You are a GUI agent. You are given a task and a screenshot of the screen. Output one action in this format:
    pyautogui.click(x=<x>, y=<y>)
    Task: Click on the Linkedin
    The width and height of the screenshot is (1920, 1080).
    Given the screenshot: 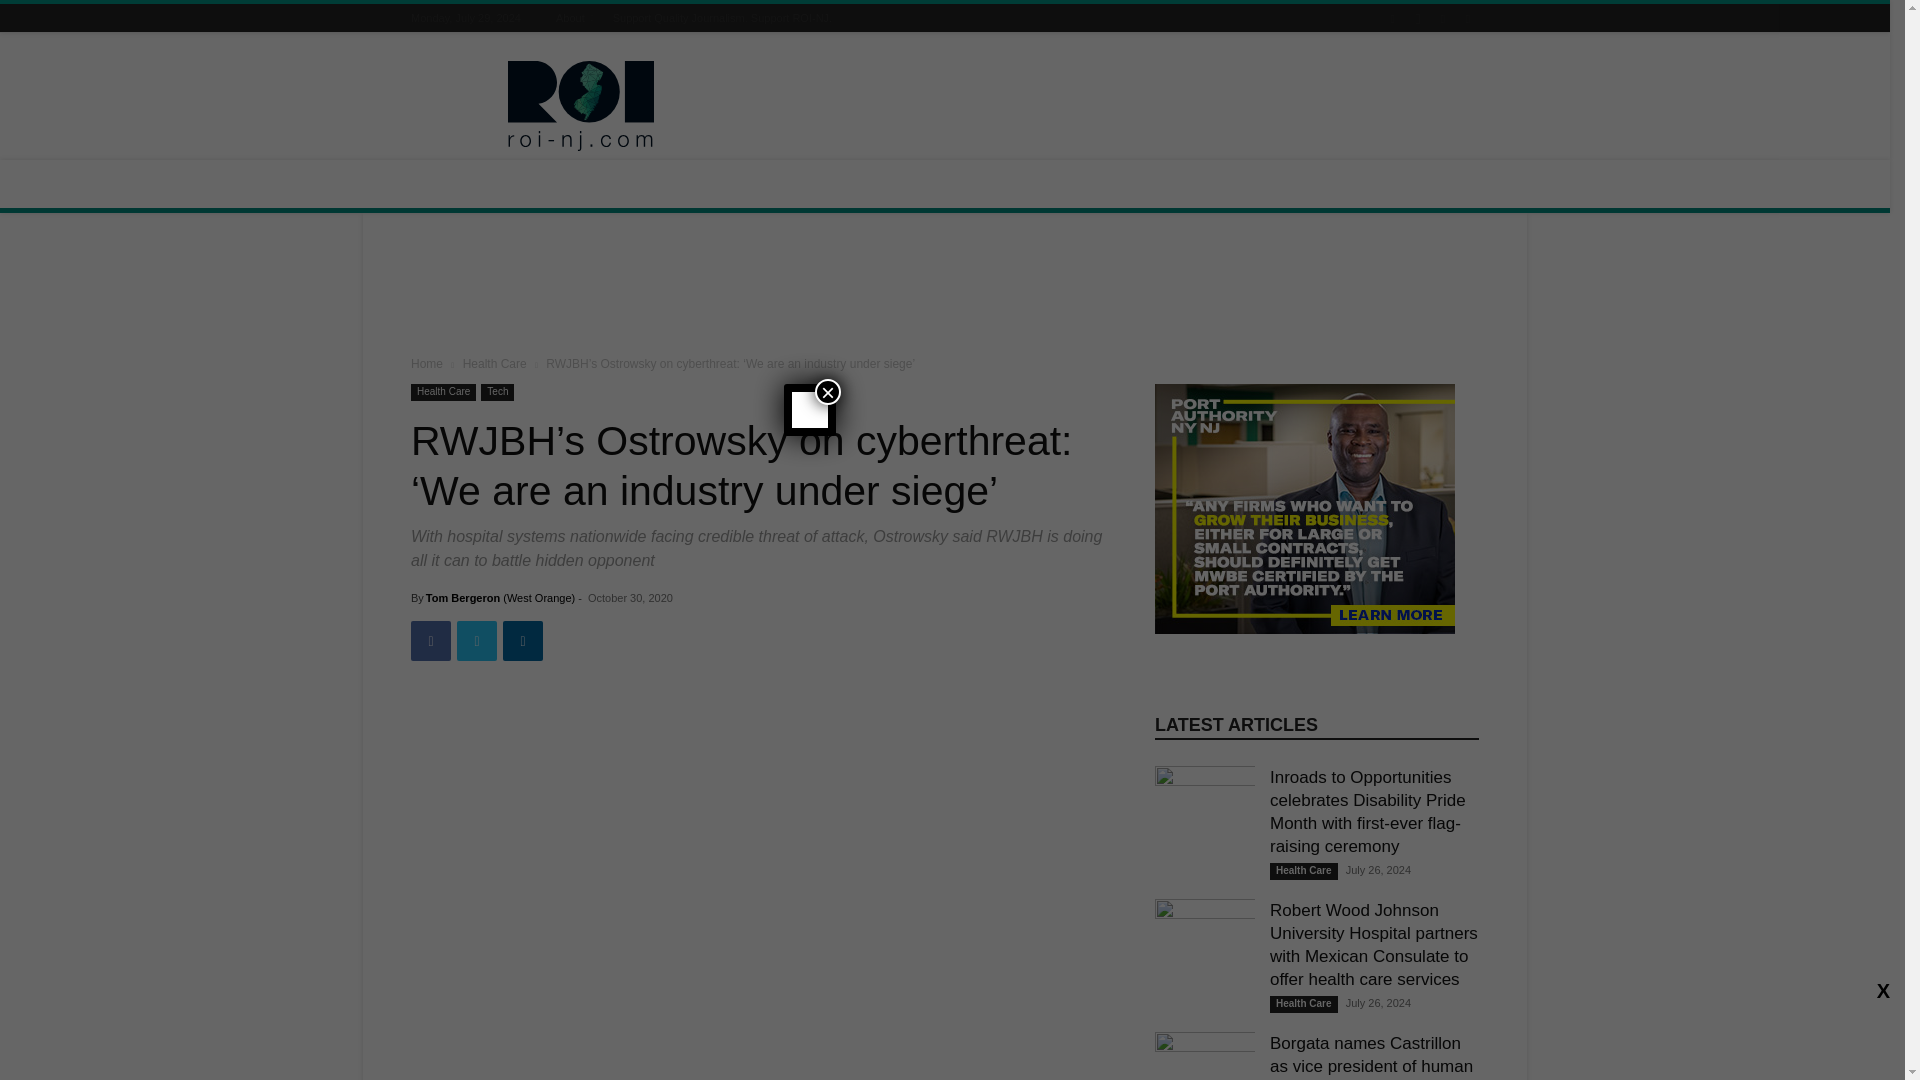 What is the action you would take?
    pyautogui.click(x=523, y=640)
    